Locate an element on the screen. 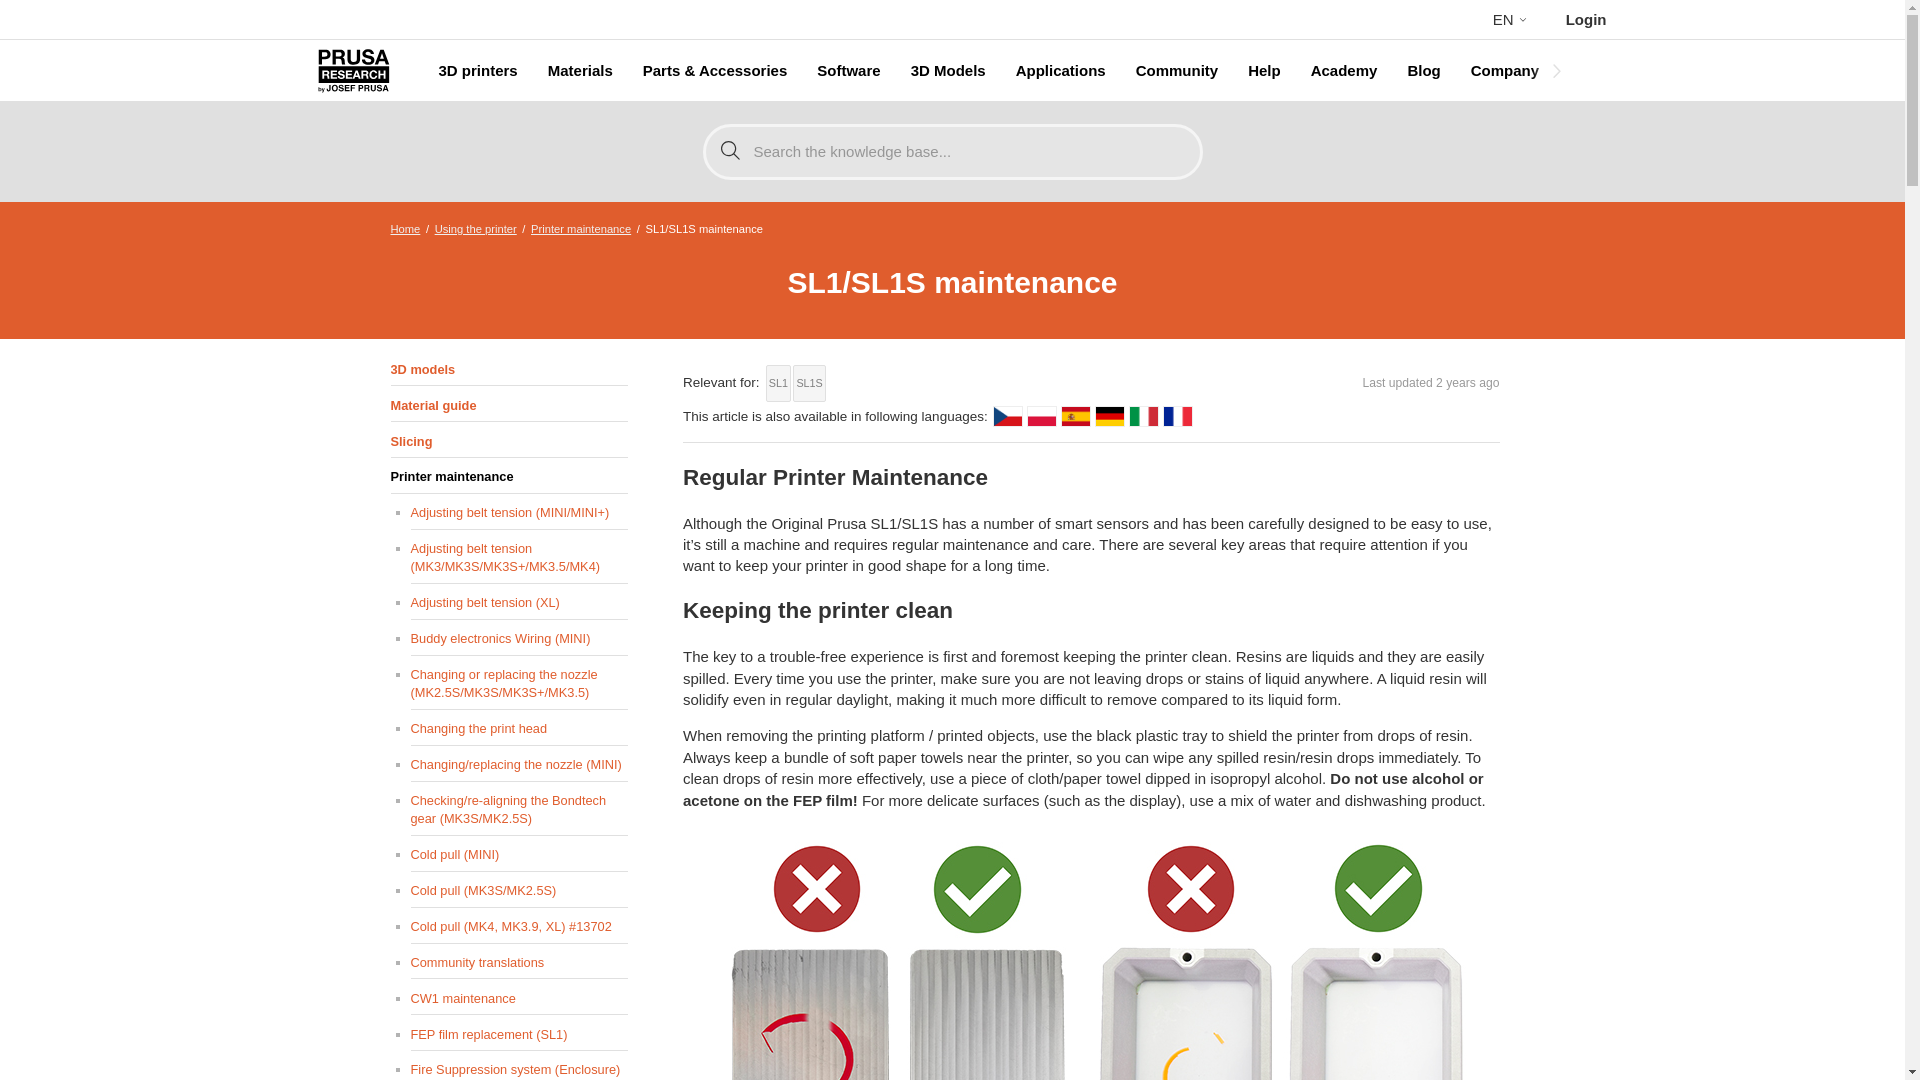 The width and height of the screenshot is (1920, 1080). Materials is located at coordinates (580, 71).